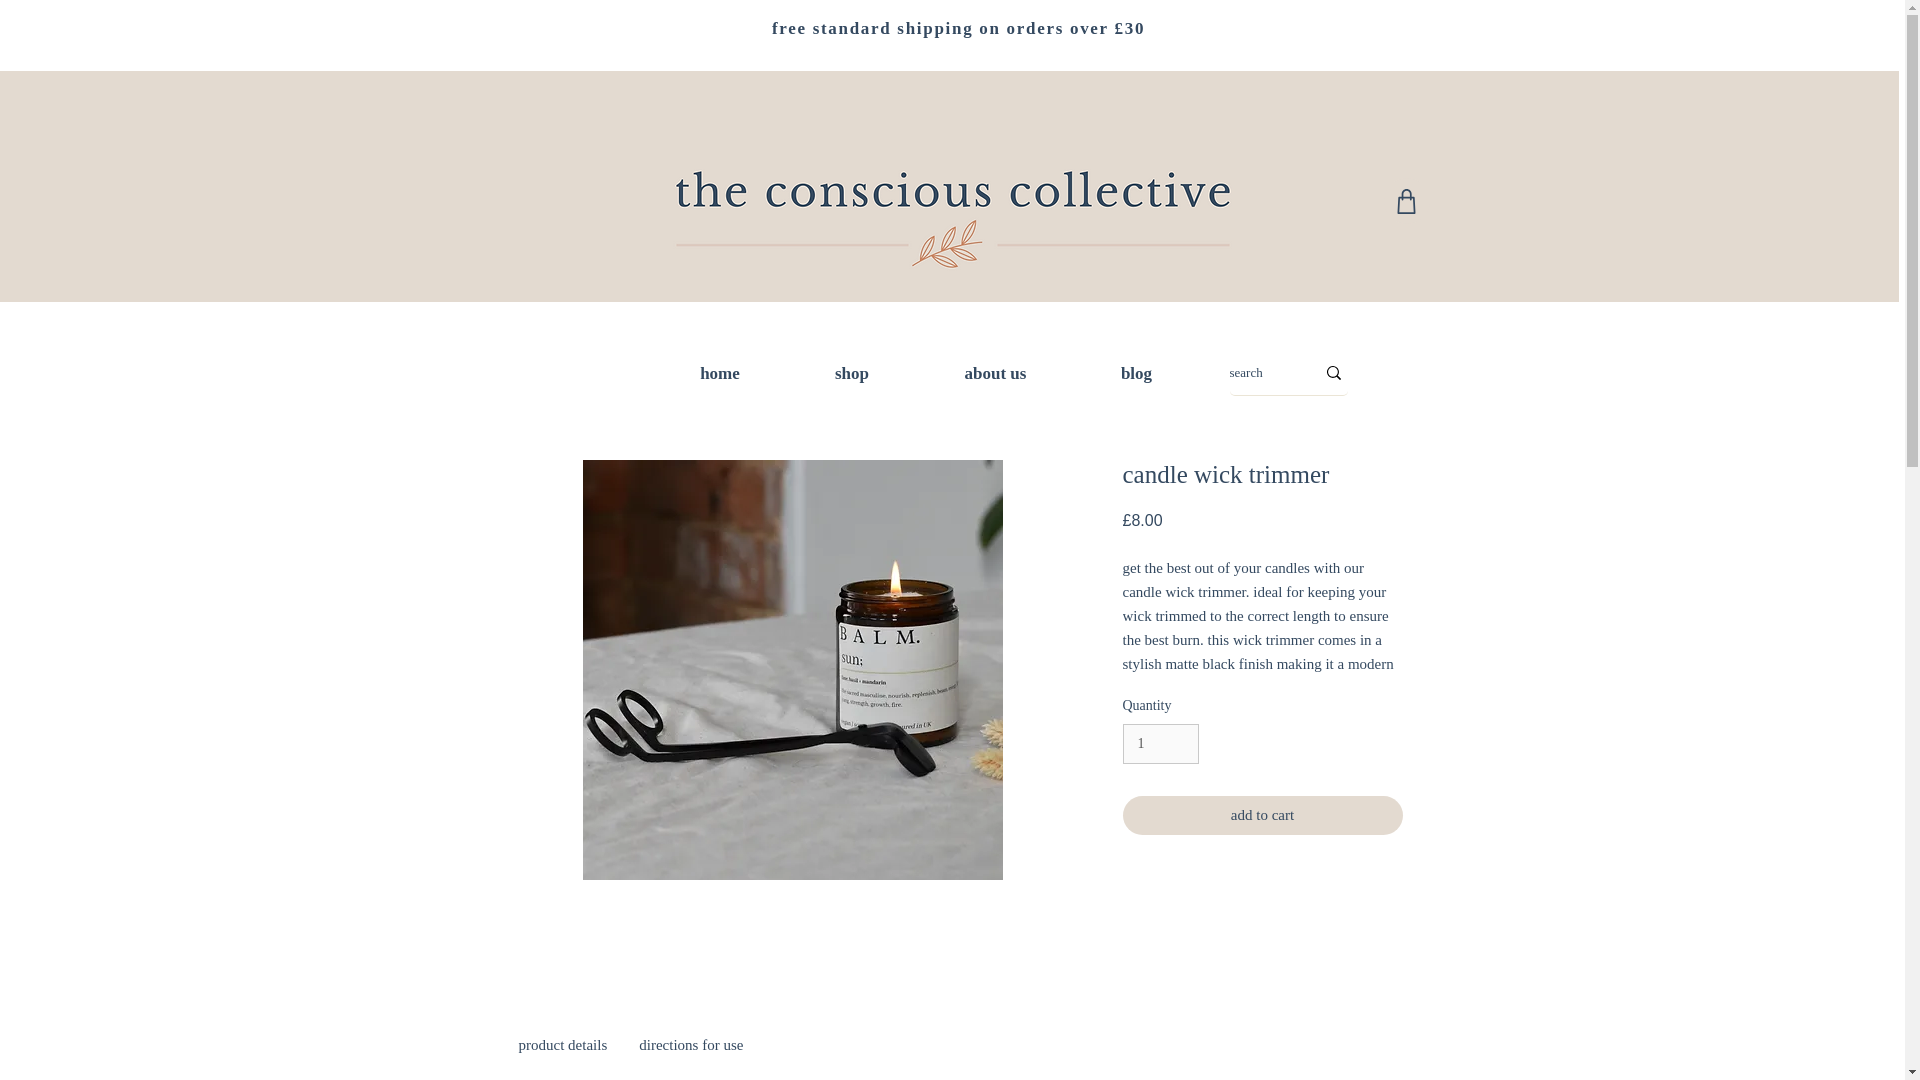 This screenshot has width=1920, height=1080. I want to click on add to cart, so click(1261, 814).